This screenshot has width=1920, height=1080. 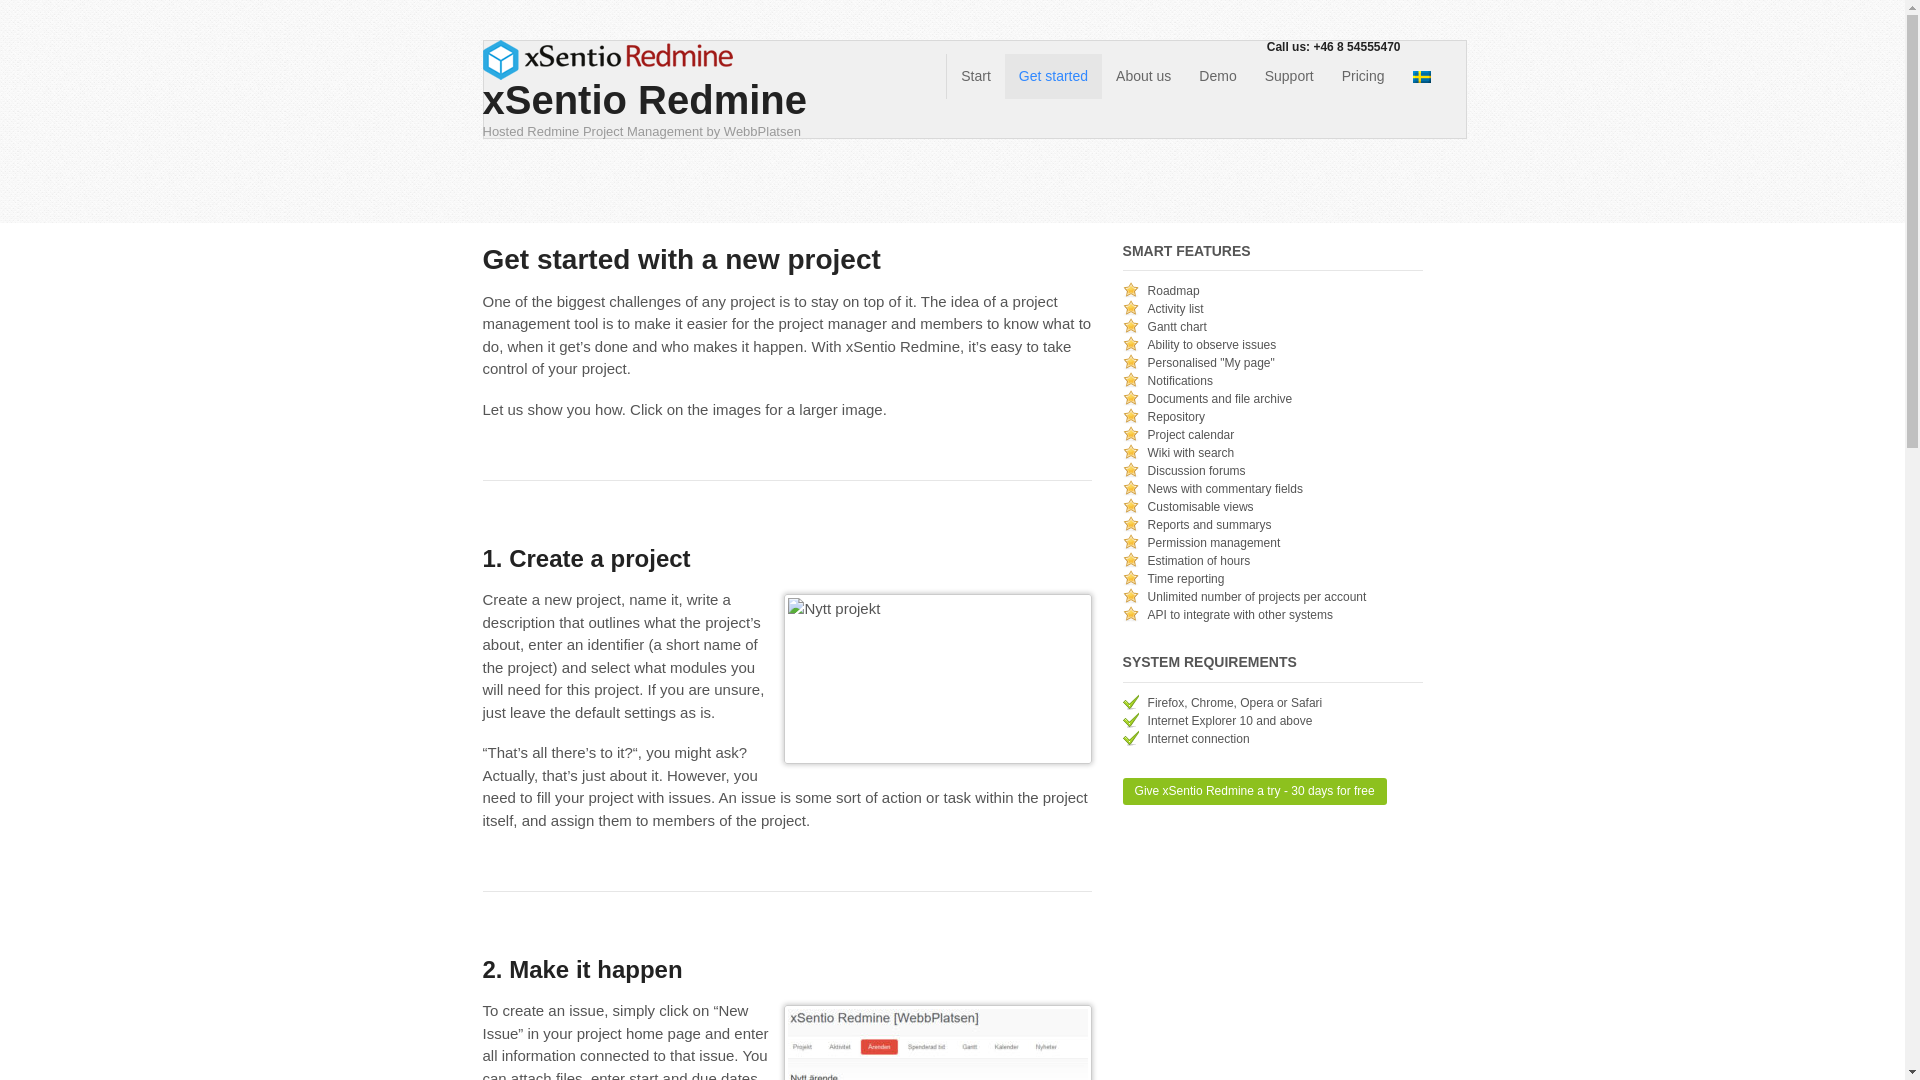 What do you see at coordinates (1254, 790) in the screenshot?
I see `Give xSentio Redmine a try - 30 days for free` at bounding box center [1254, 790].